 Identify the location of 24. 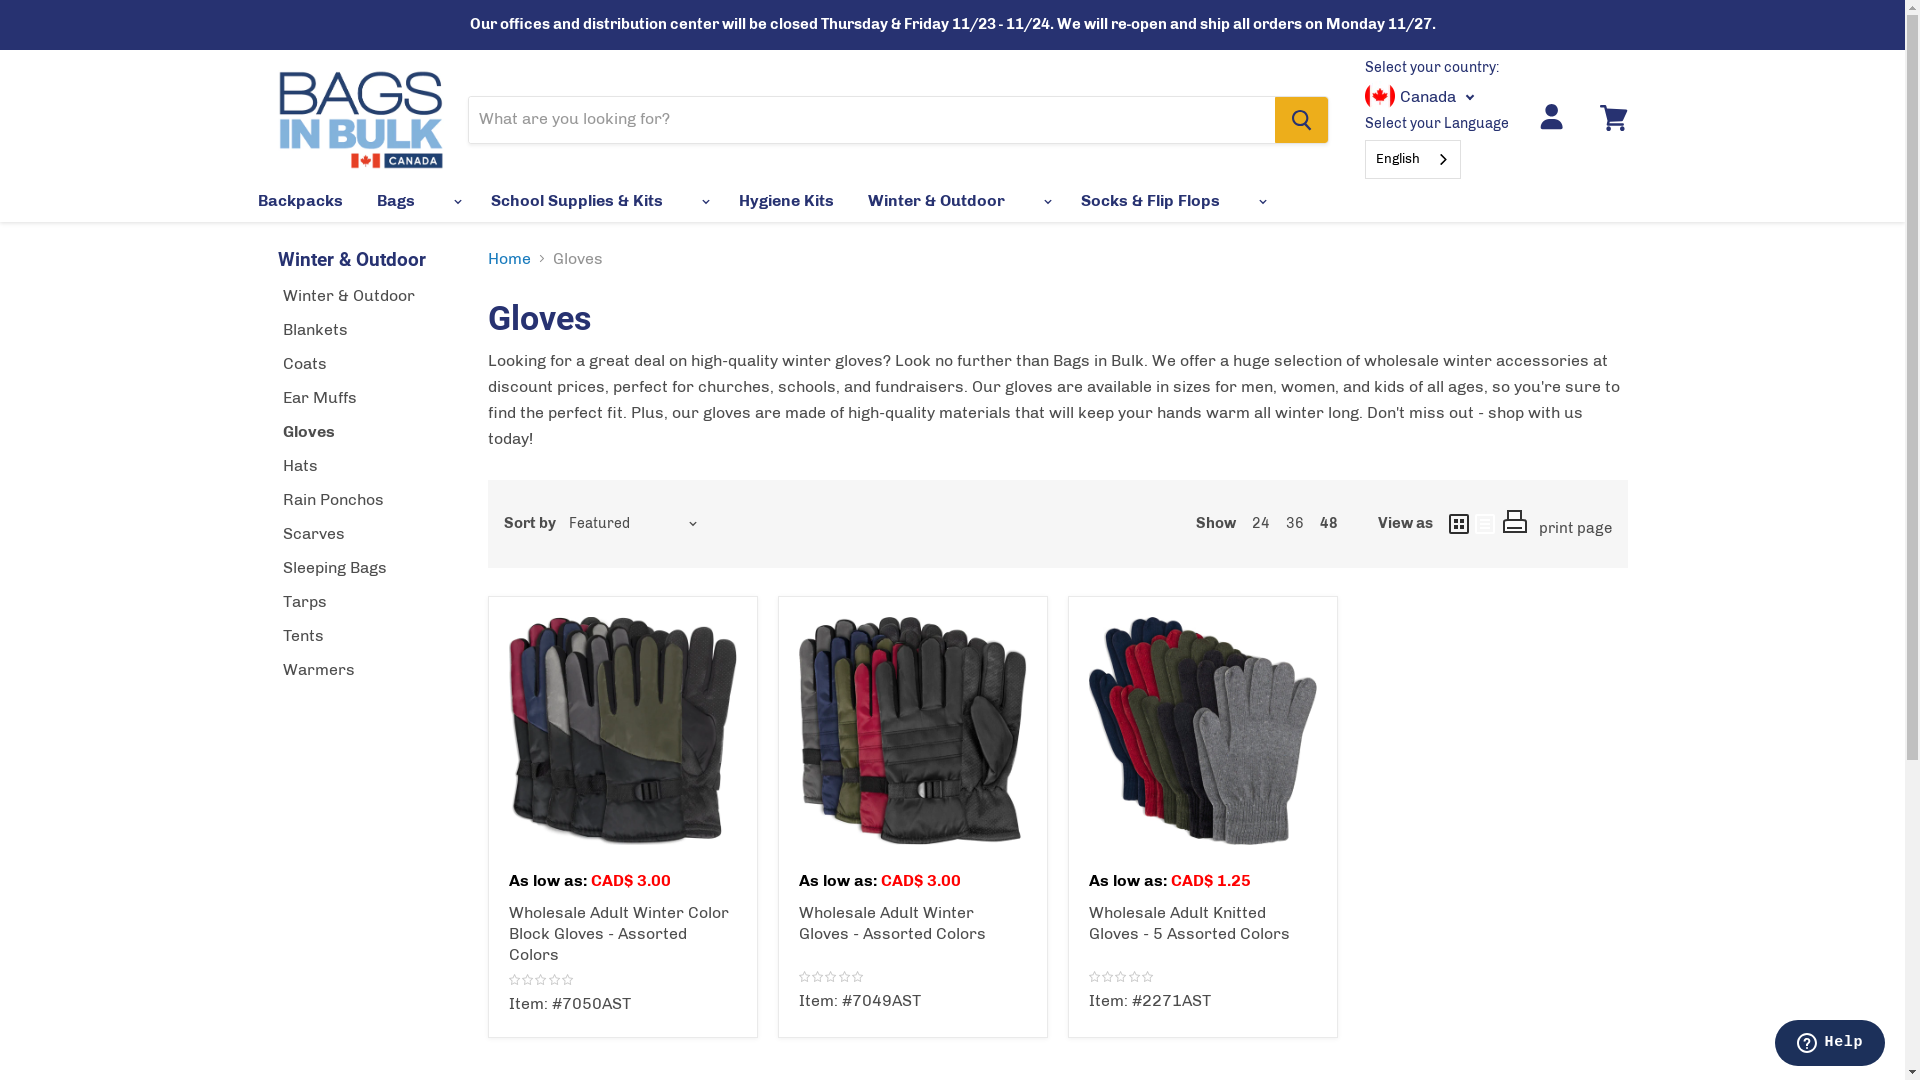
(1261, 524).